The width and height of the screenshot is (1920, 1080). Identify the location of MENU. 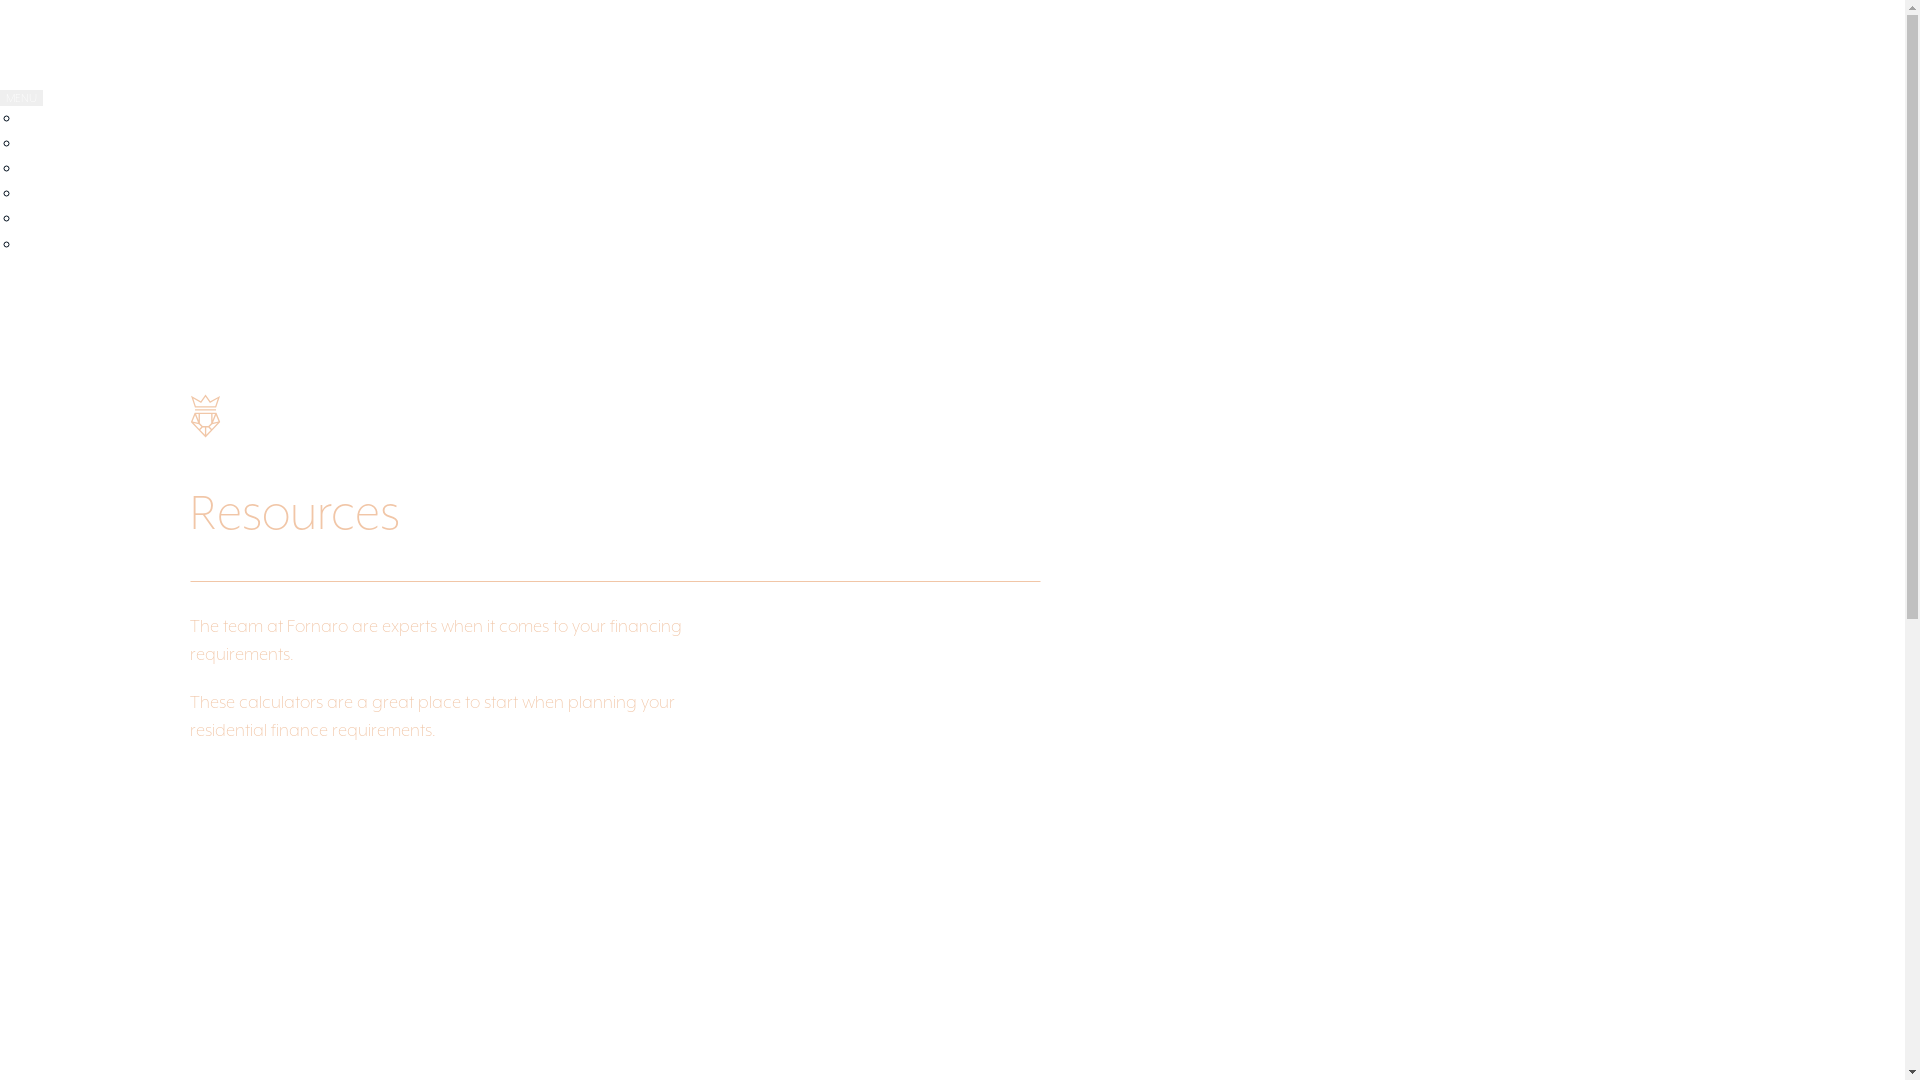
(22, 98).